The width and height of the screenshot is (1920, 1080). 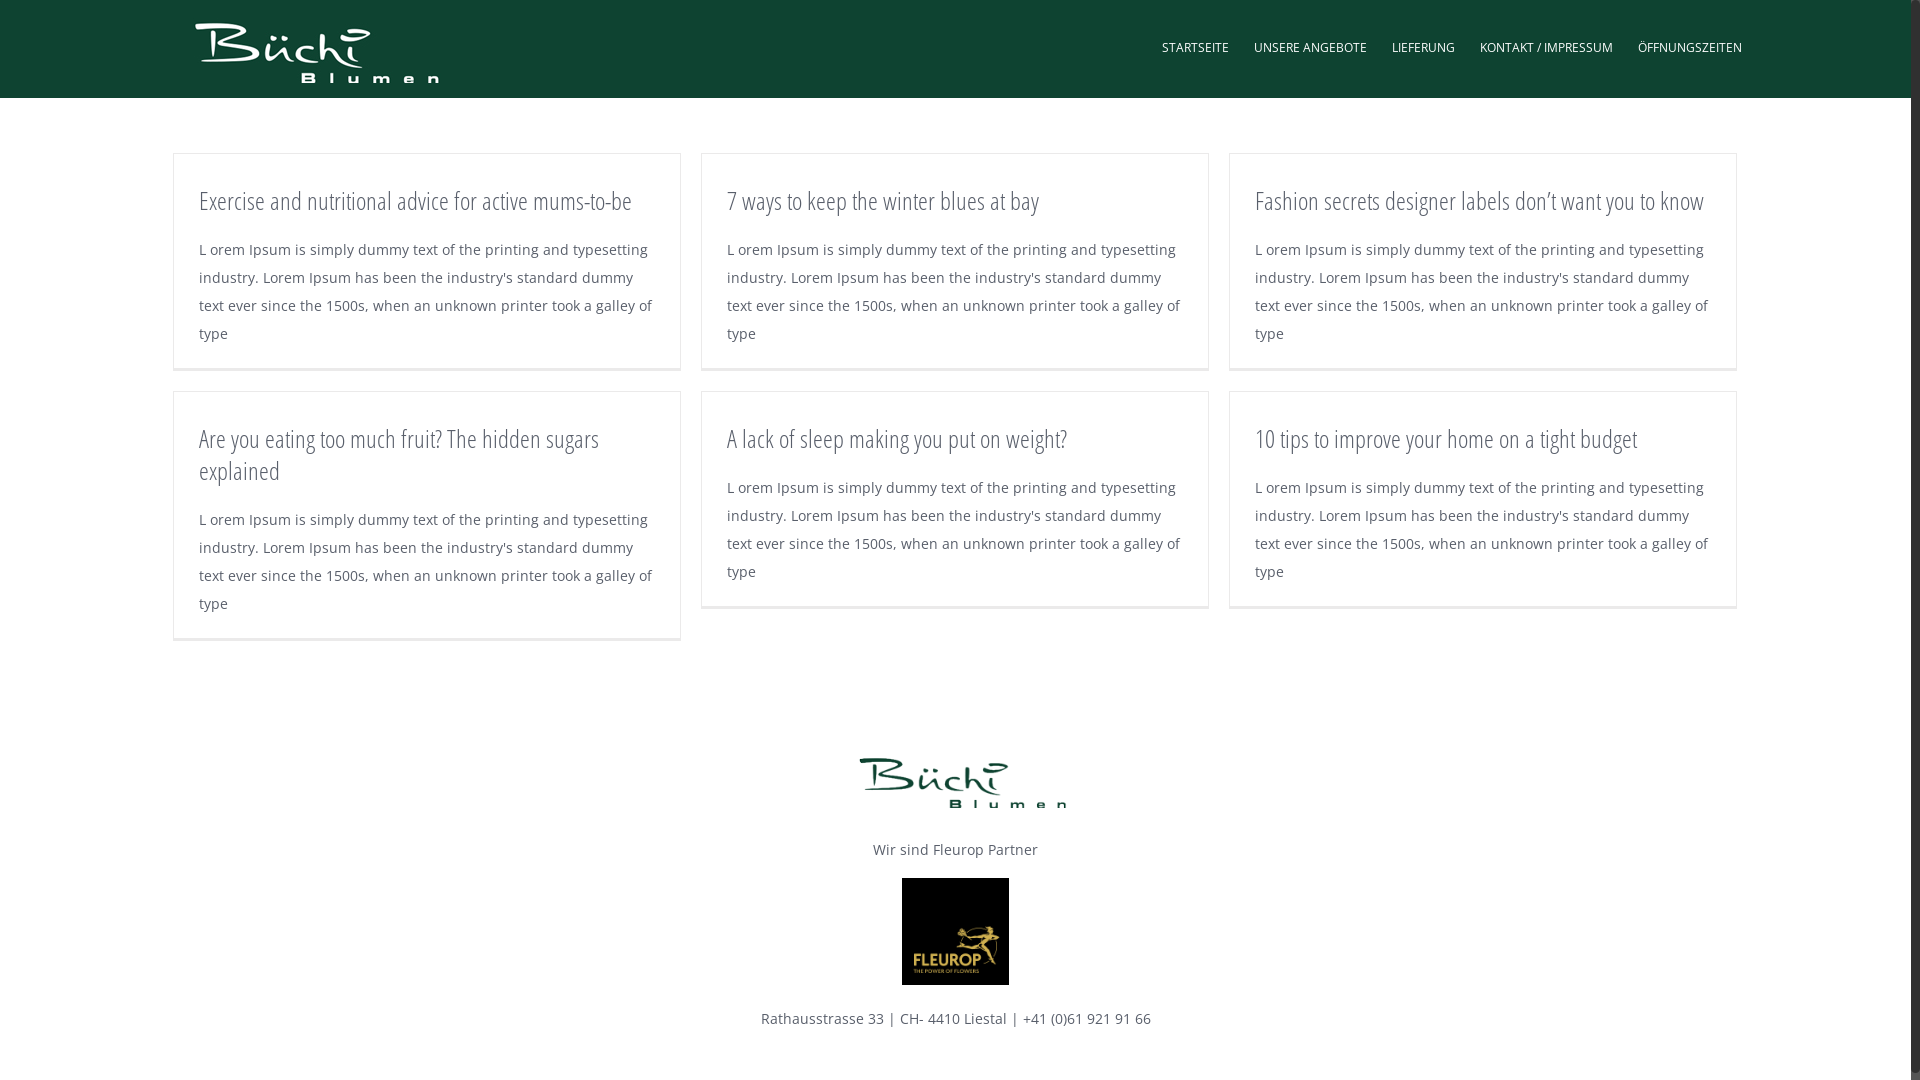 What do you see at coordinates (1196, 46) in the screenshot?
I see `STARTSEITE` at bounding box center [1196, 46].